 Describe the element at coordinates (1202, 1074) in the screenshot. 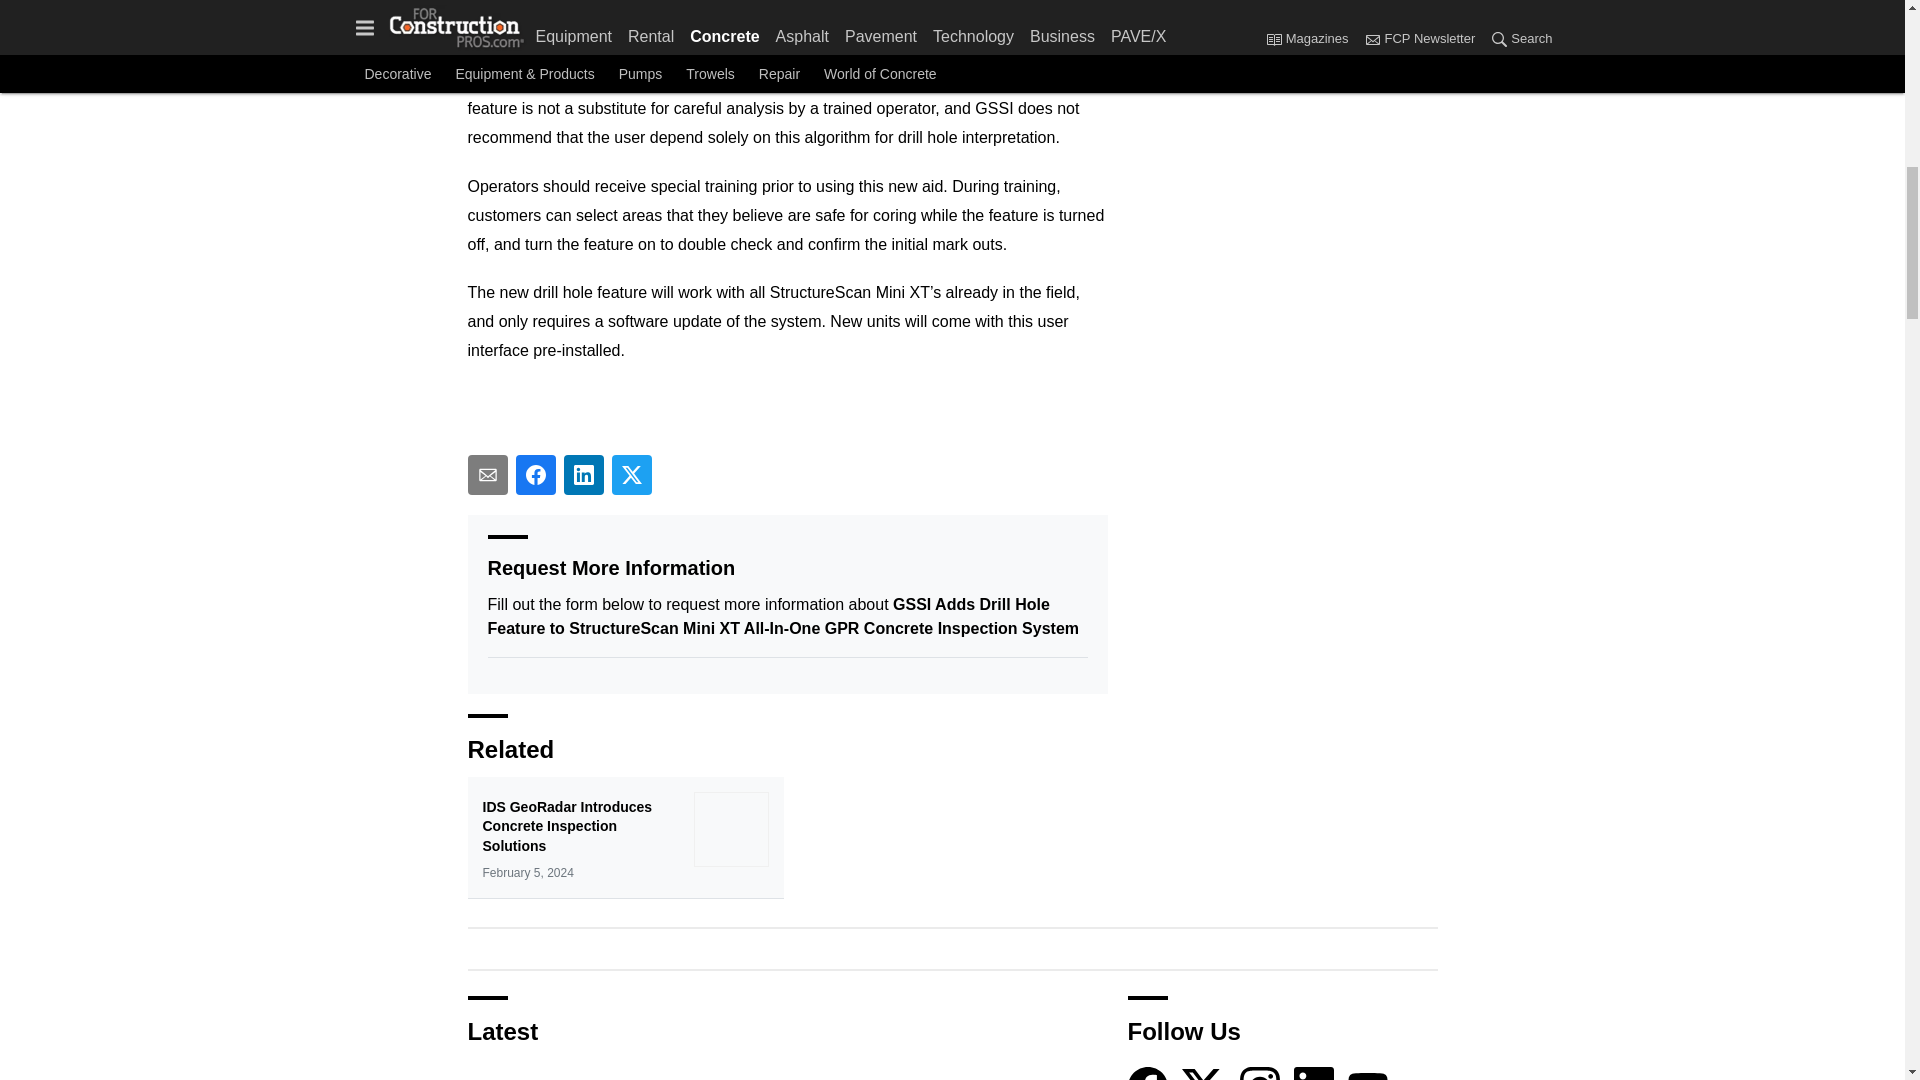

I see `Twitter X icon` at that location.